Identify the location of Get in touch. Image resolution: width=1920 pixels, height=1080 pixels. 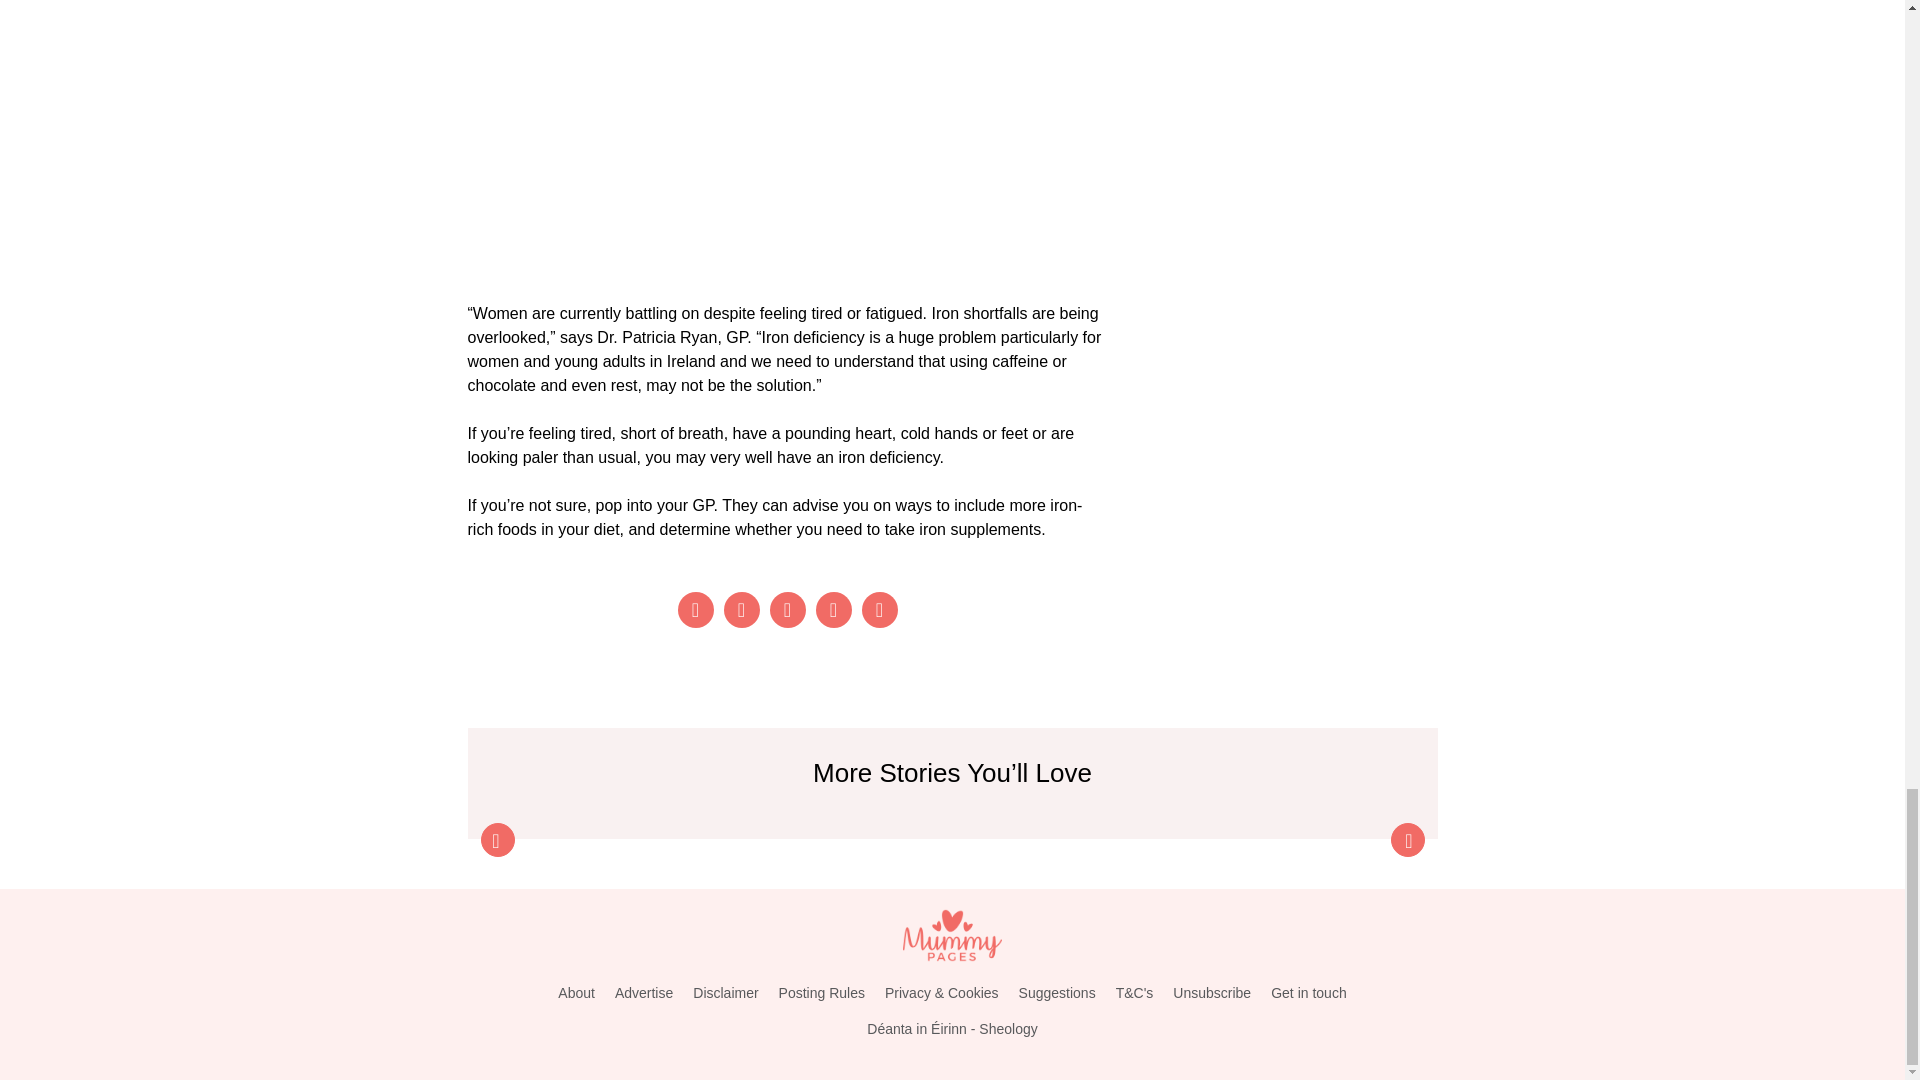
(1309, 993).